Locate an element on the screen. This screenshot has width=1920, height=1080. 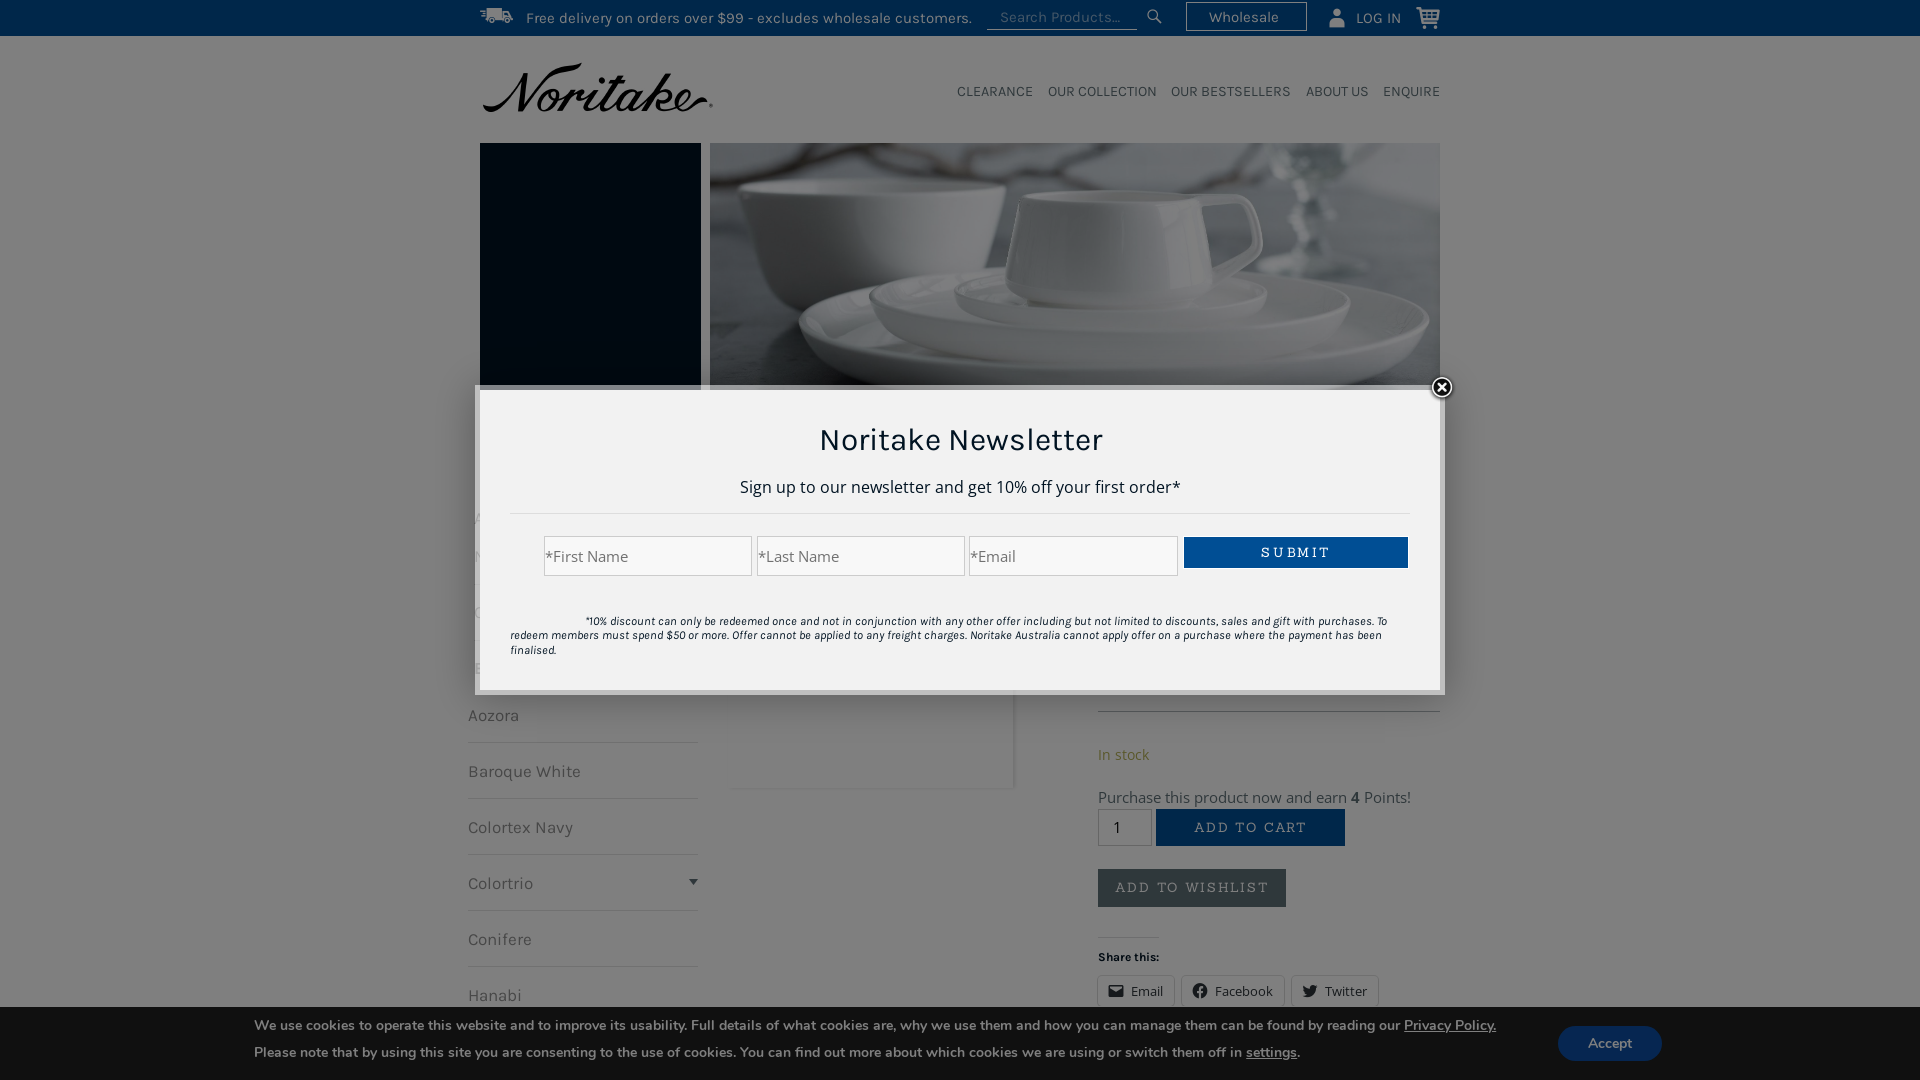
Colorwave Graphite Pasta Bowl 1 is located at coordinates (870, 646).